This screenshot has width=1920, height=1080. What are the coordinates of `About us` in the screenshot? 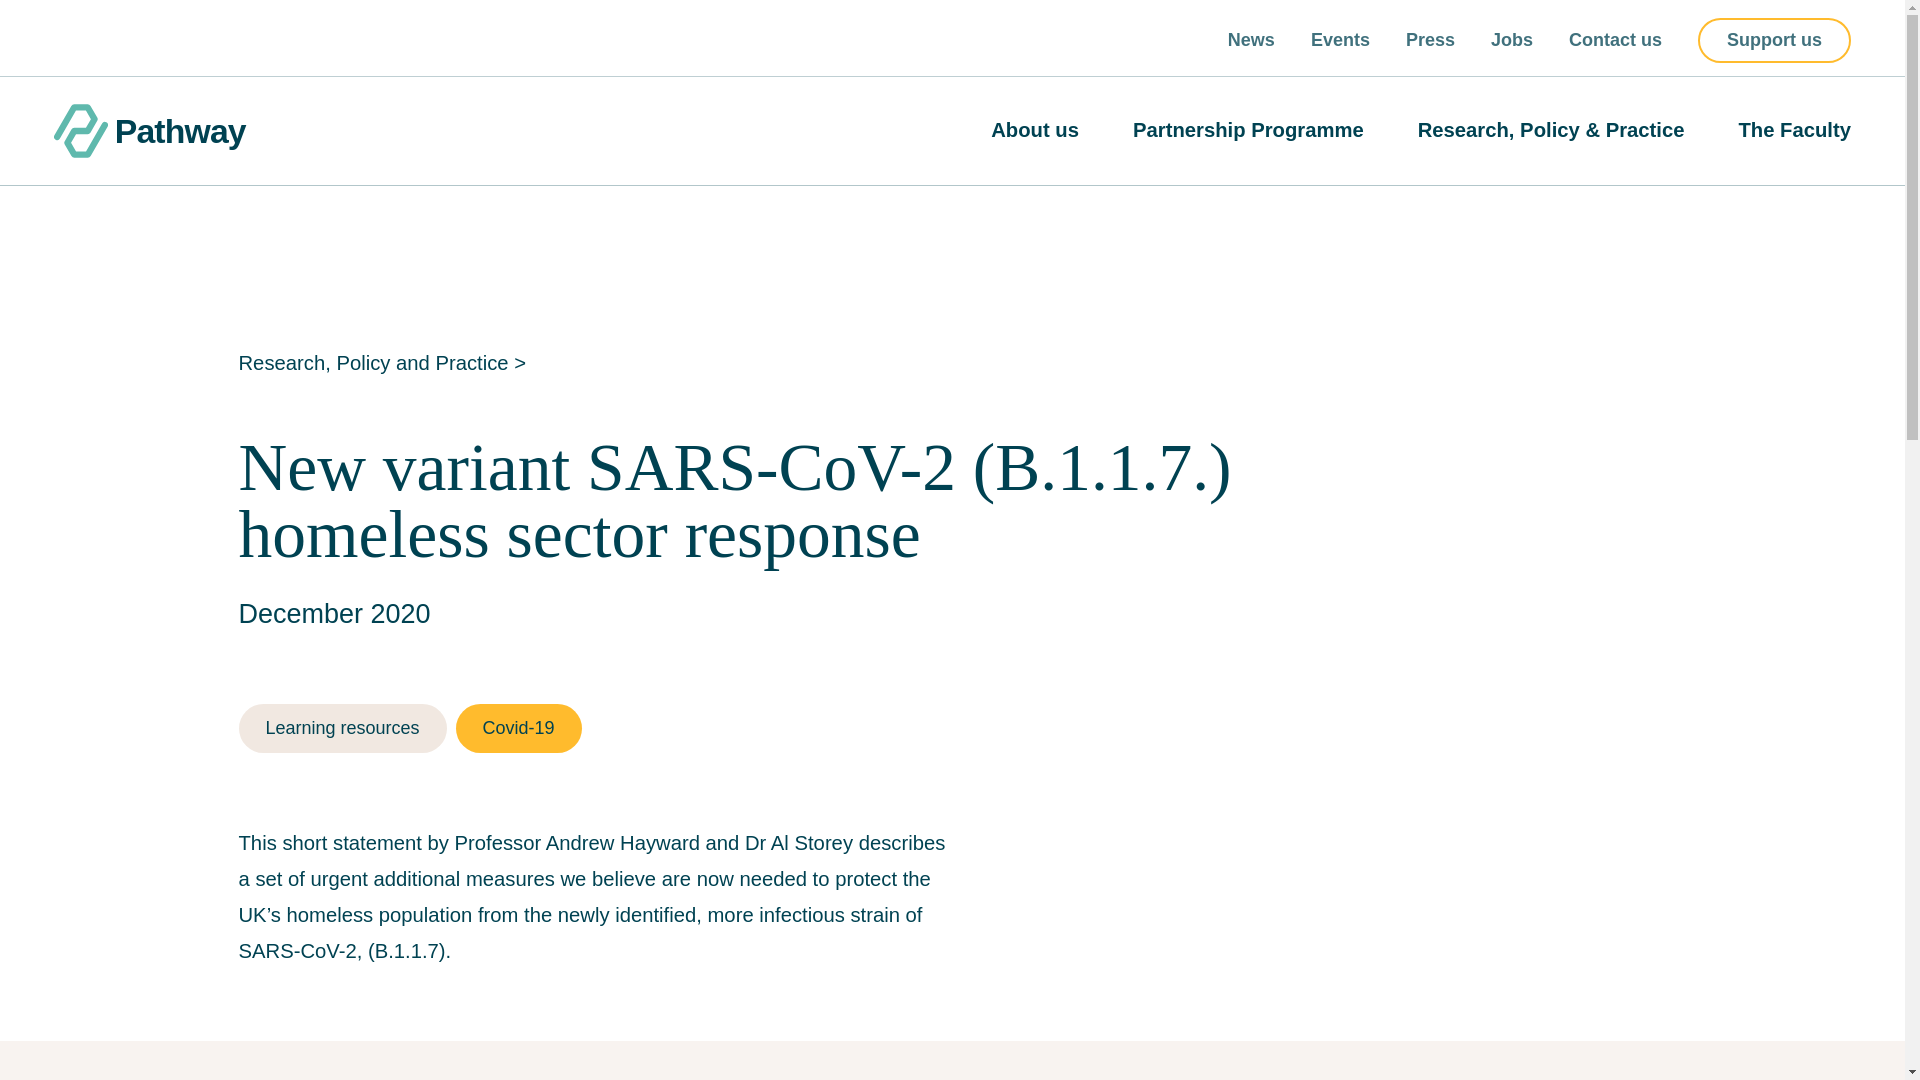 It's located at (1034, 130).